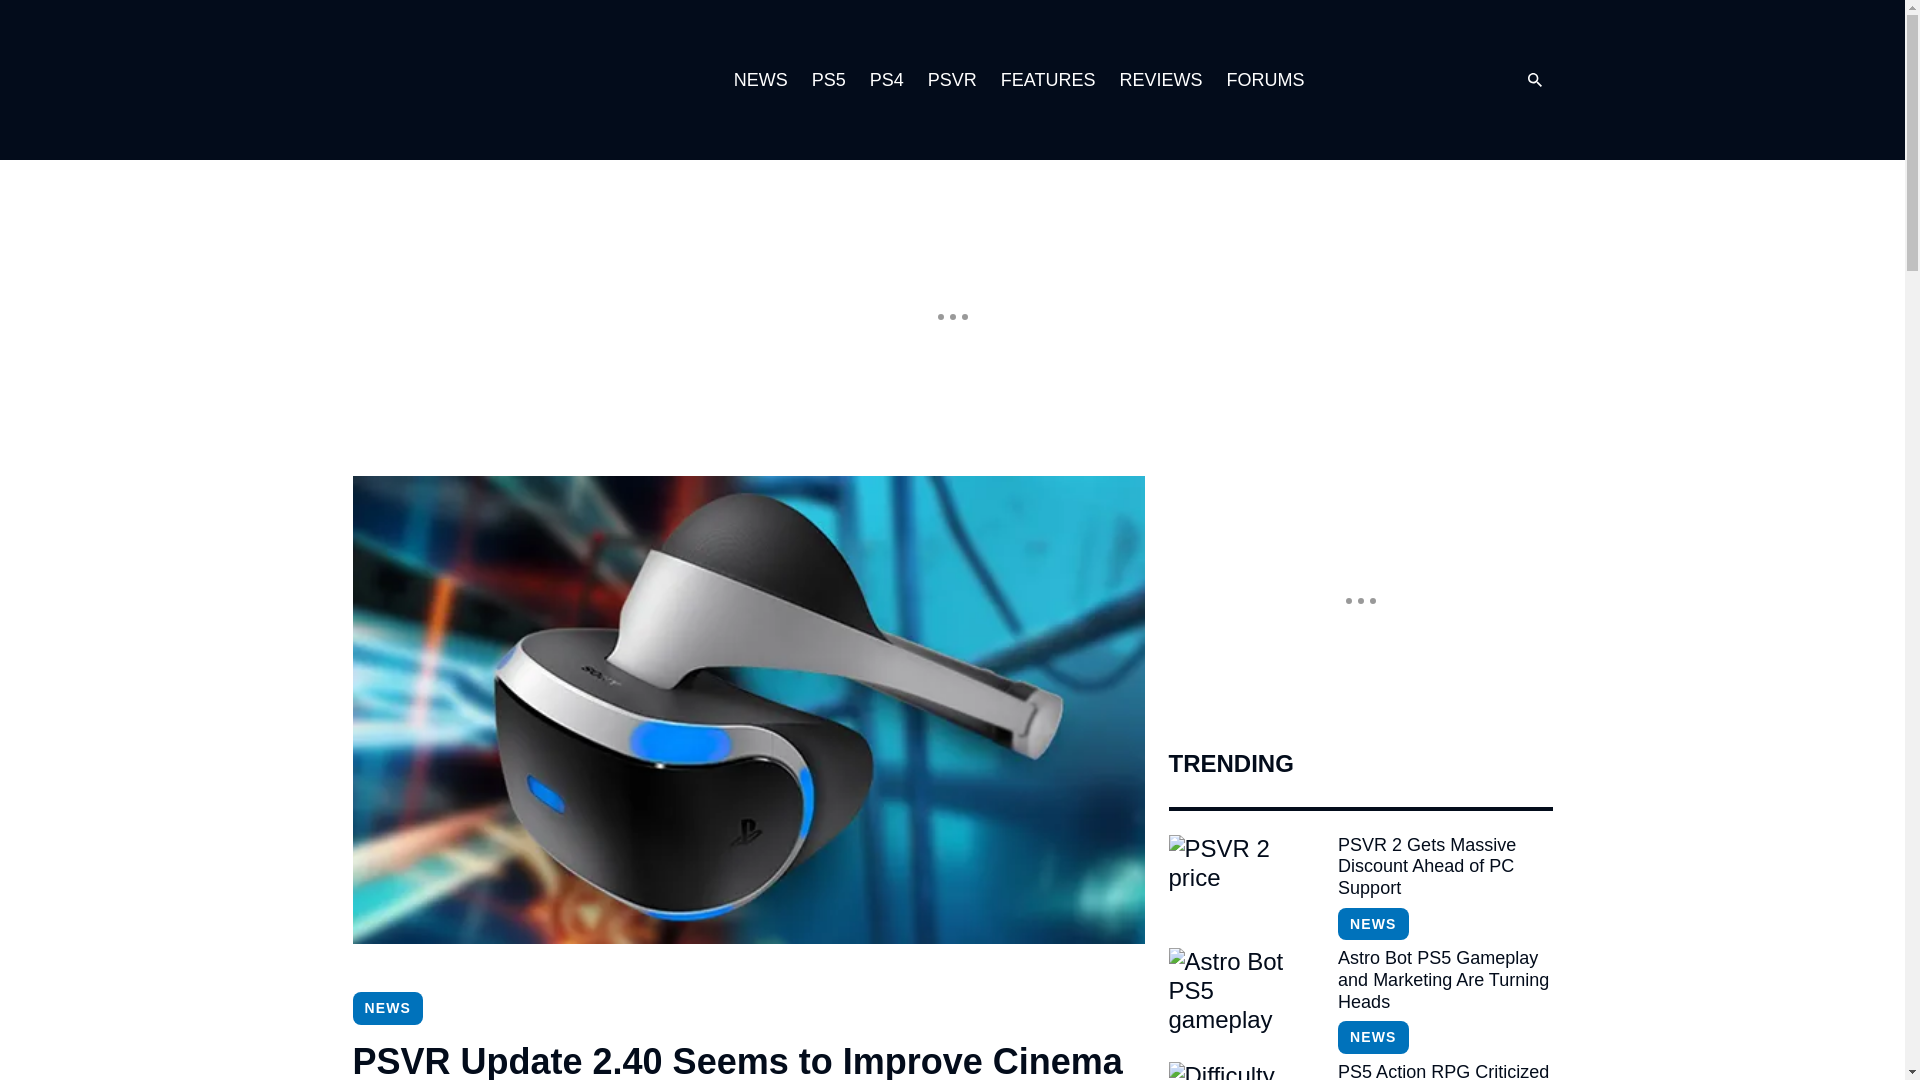  I want to click on NEWS, so click(386, 1008).